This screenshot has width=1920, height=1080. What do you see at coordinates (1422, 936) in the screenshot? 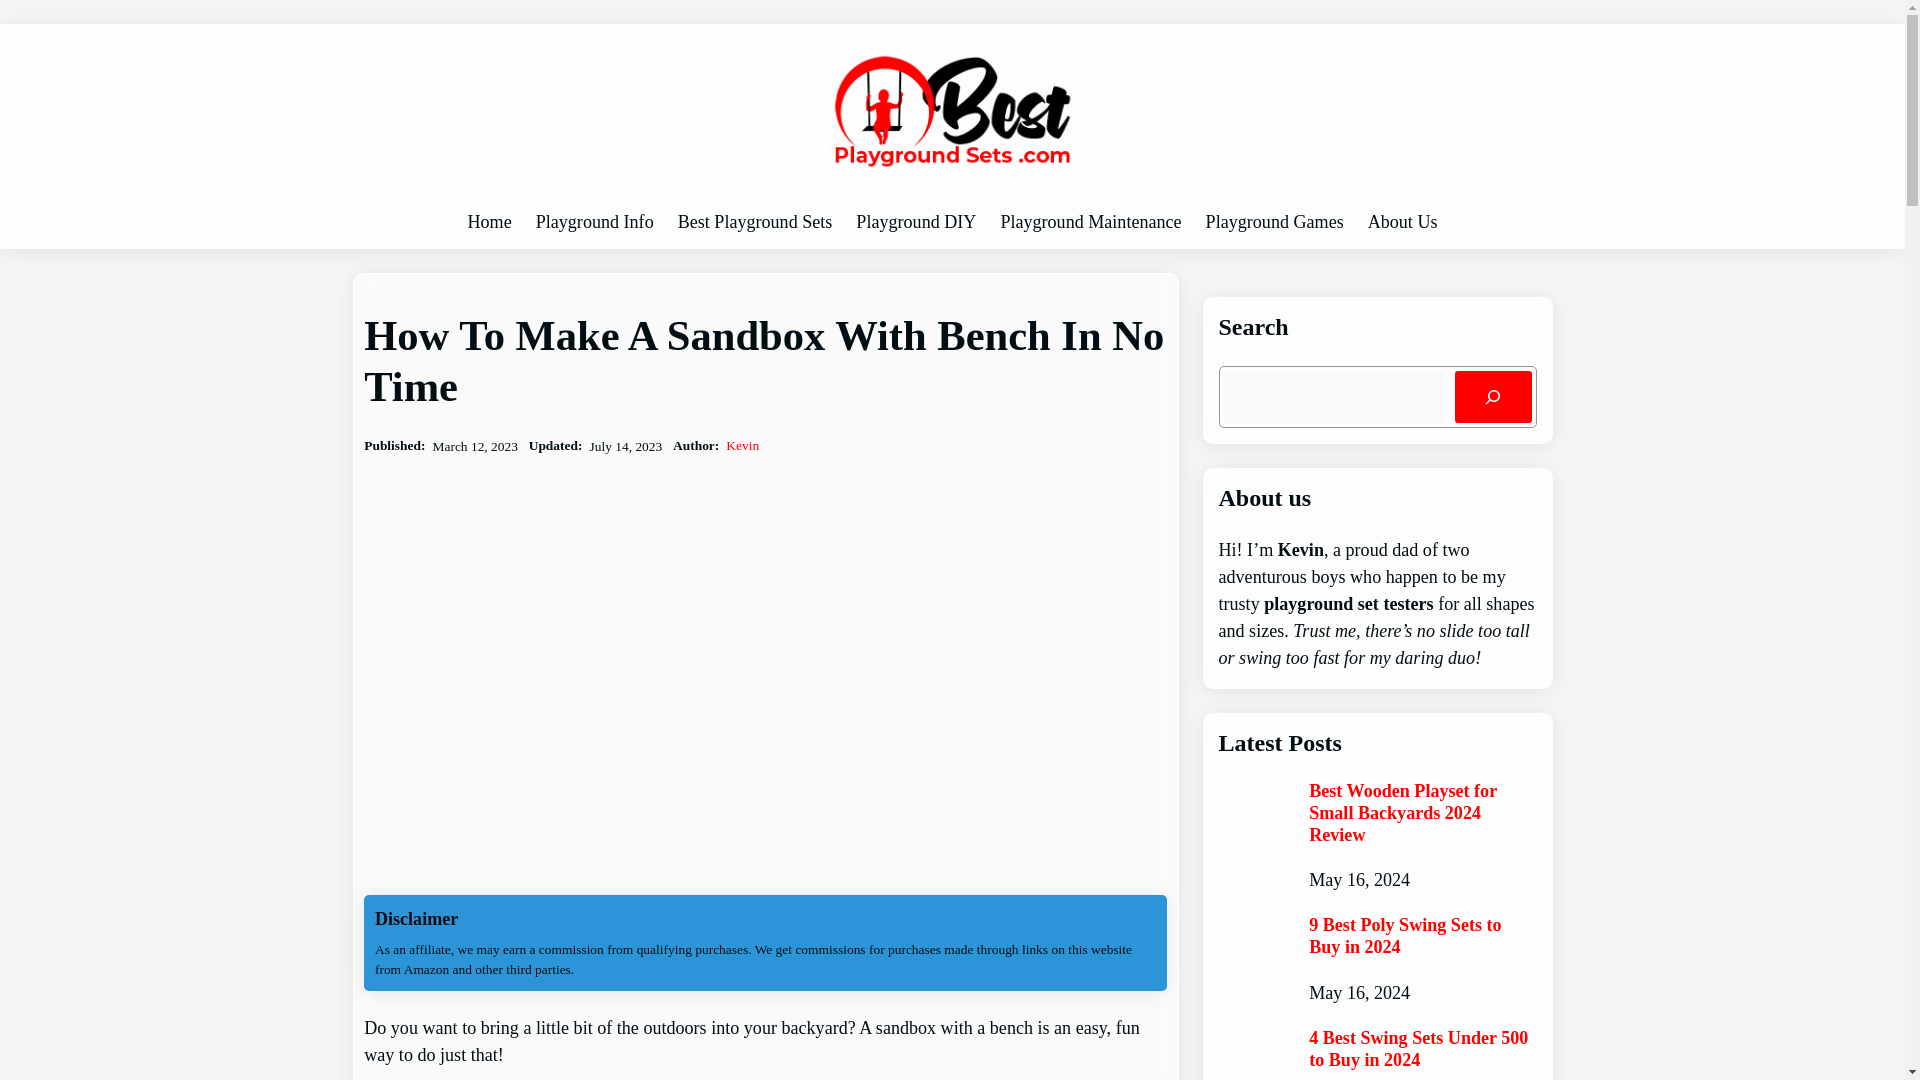
I see `9 Best Poly Swing Sets to Buy in 2024` at bounding box center [1422, 936].